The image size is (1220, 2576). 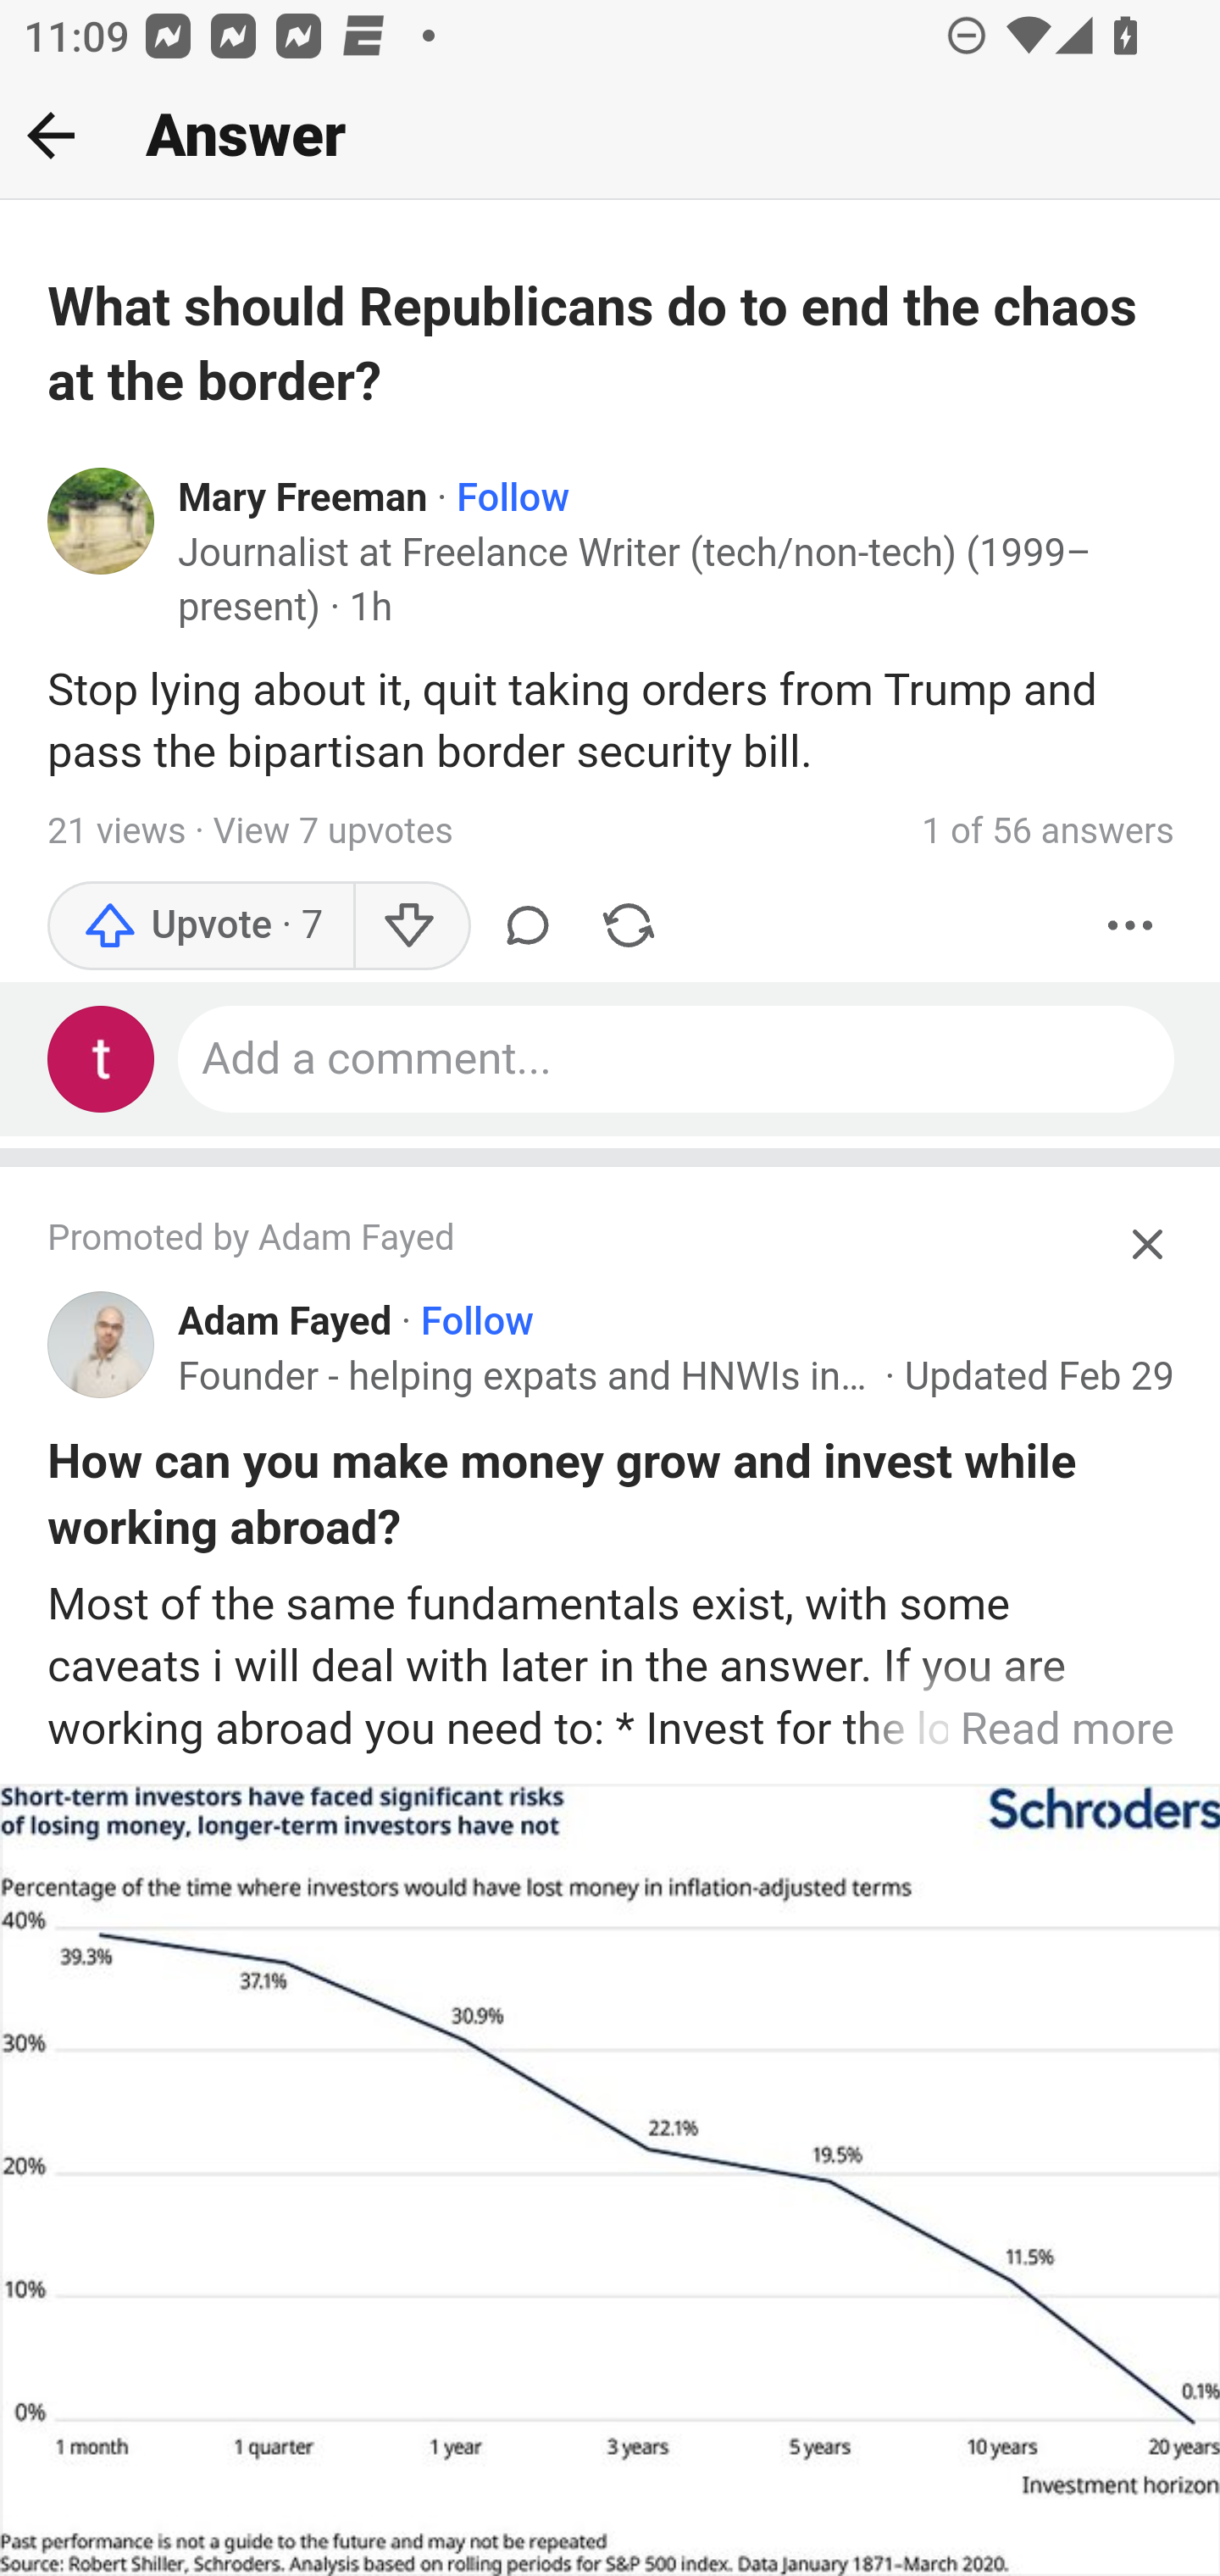 I want to click on Share, so click(x=628, y=924).